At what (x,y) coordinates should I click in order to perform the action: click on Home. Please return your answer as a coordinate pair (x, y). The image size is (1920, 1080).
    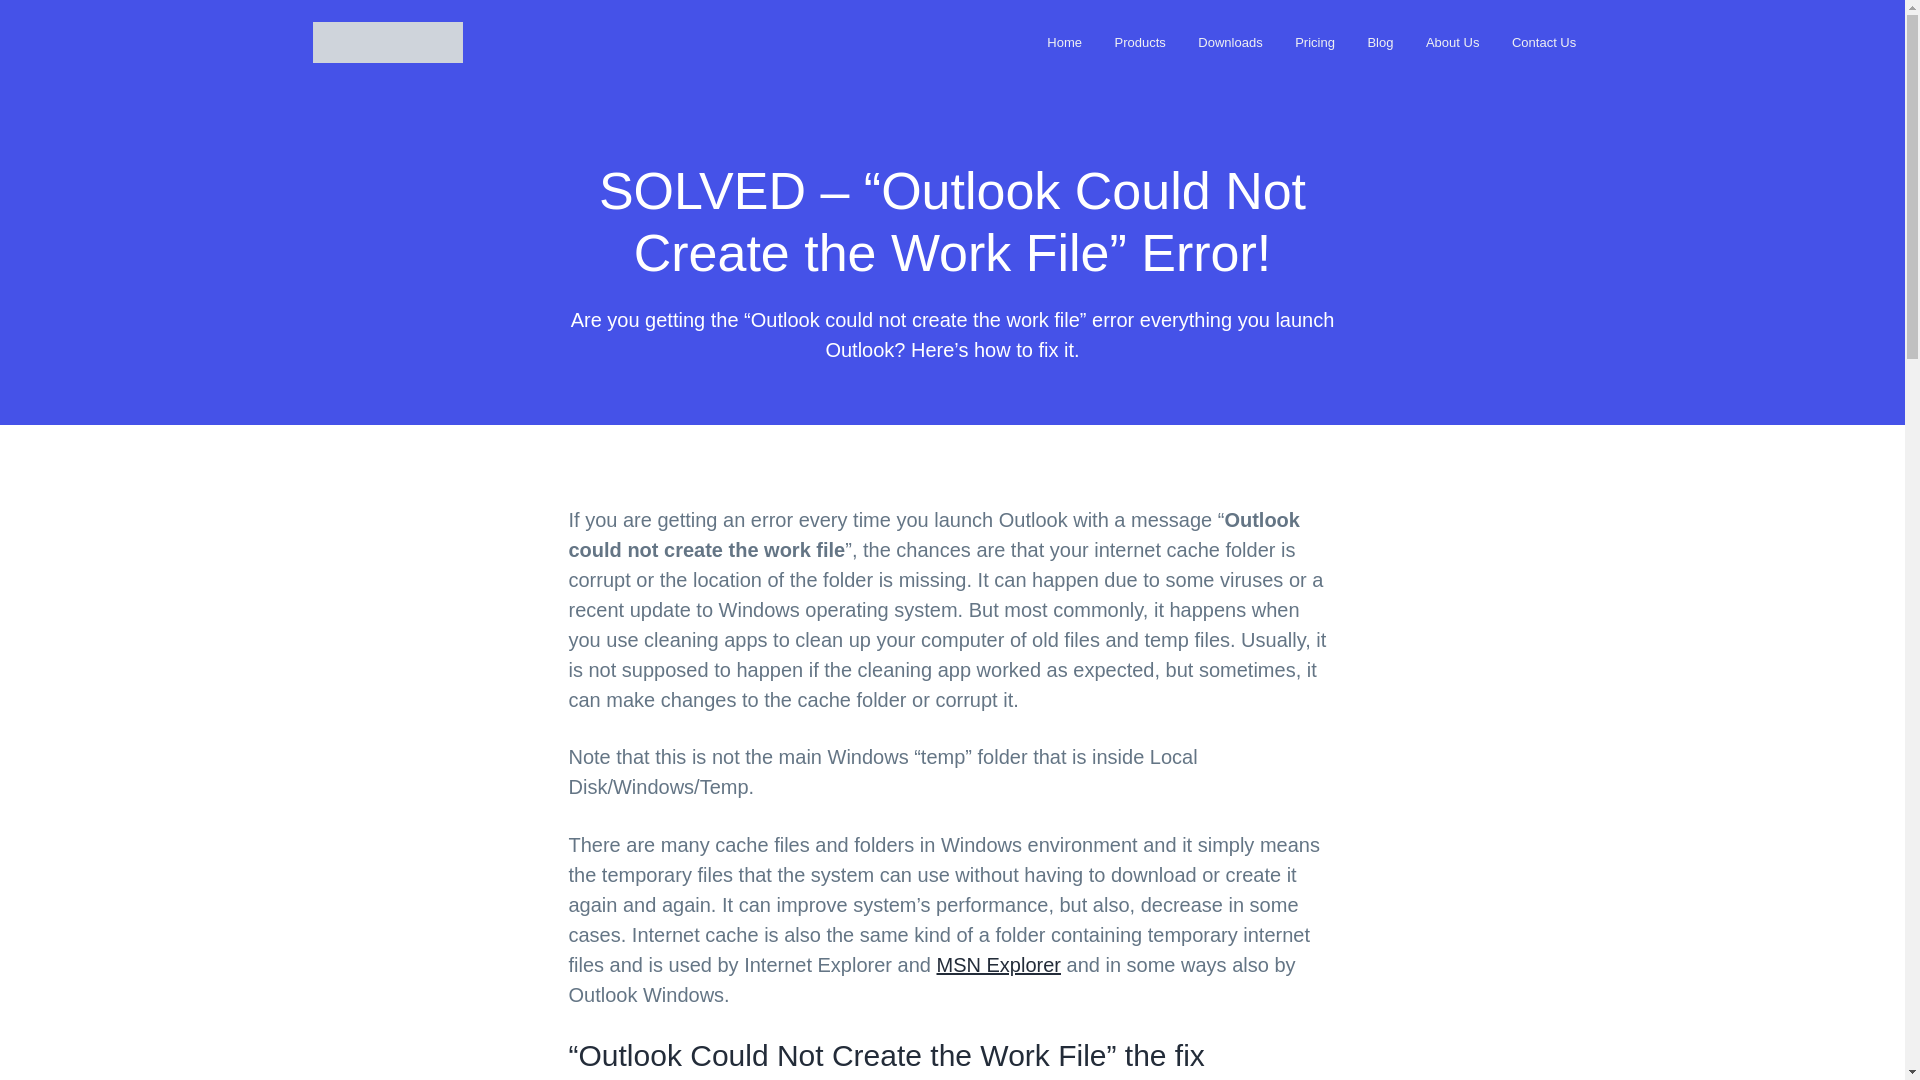
    Looking at the image, I should click on (1064, 42).